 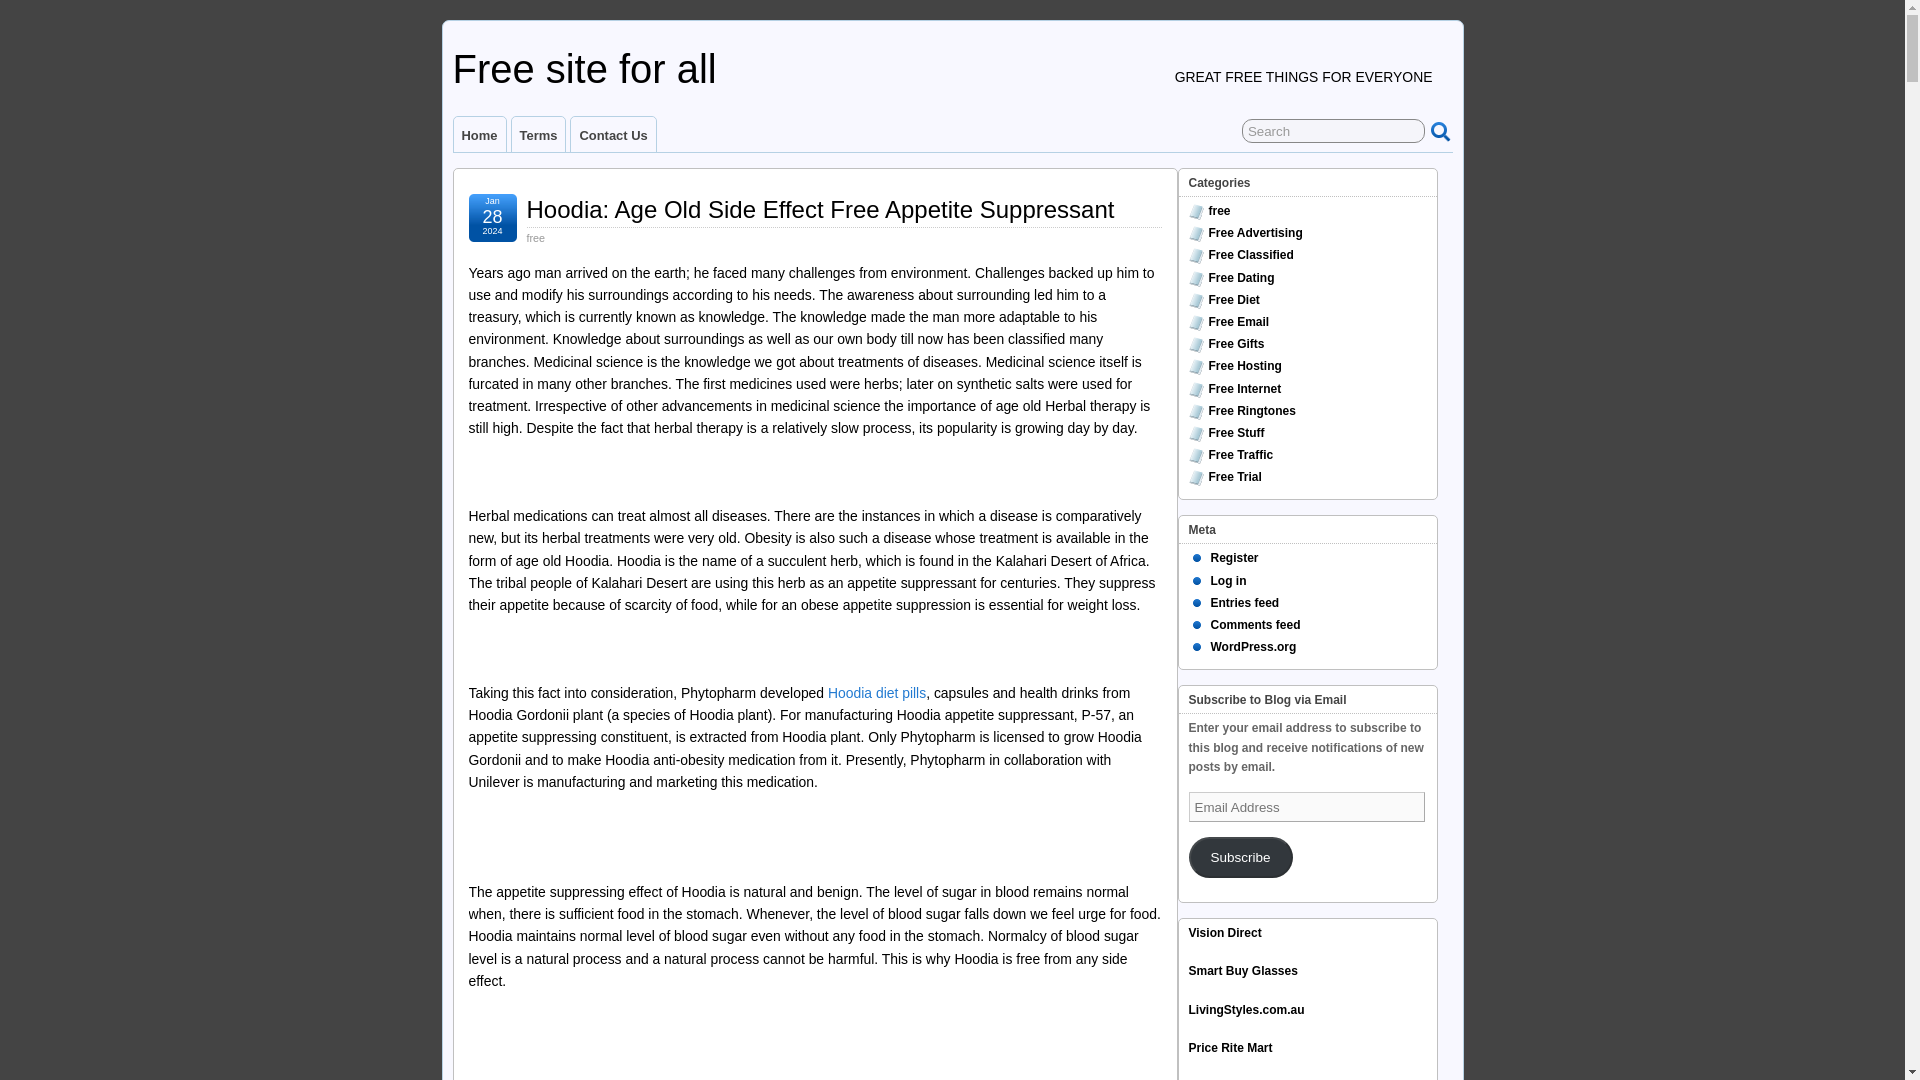 What do you see at coordinates (1254, 232) in the screenshot?
I see `Free Advertising` at bounding box center [1254, 232].